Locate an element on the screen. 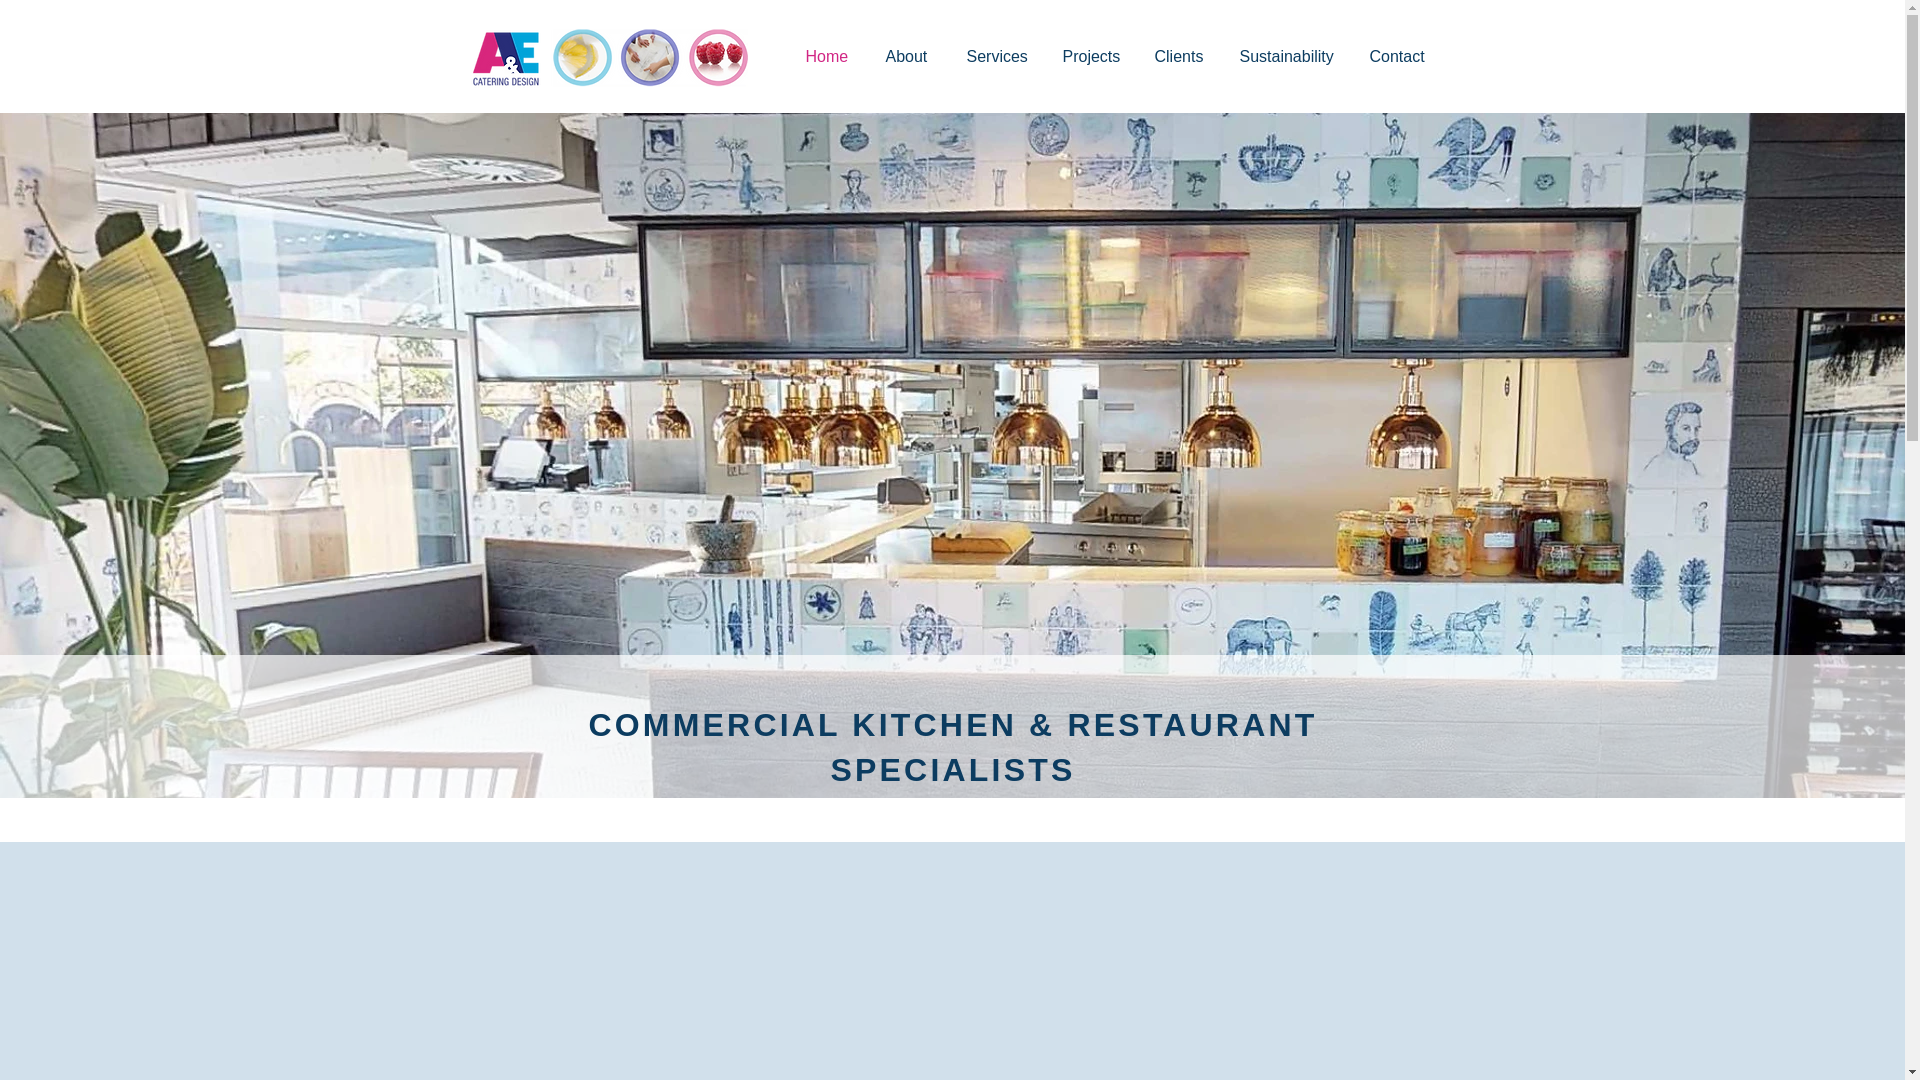  About is located at coordinates (906, 56).